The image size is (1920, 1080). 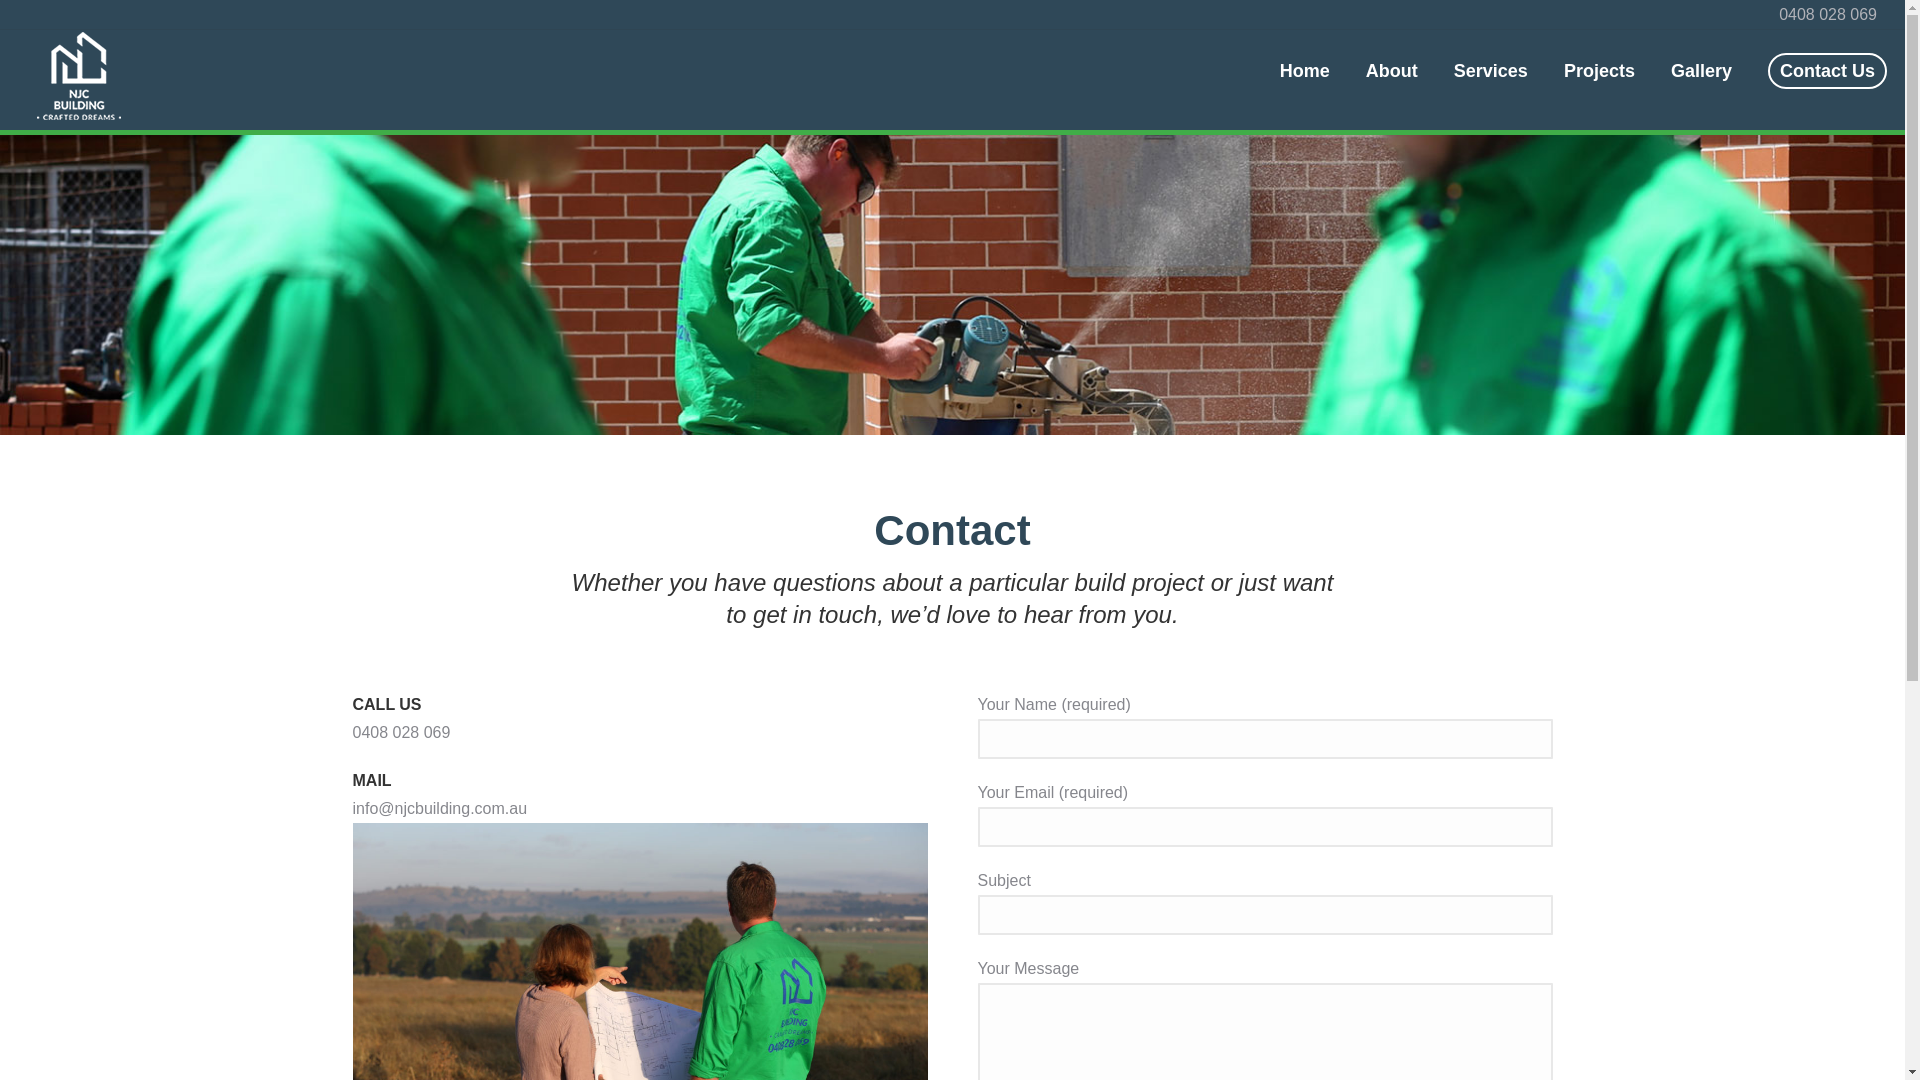 I want to click on Contact Us, so click(x=1828, y=71).